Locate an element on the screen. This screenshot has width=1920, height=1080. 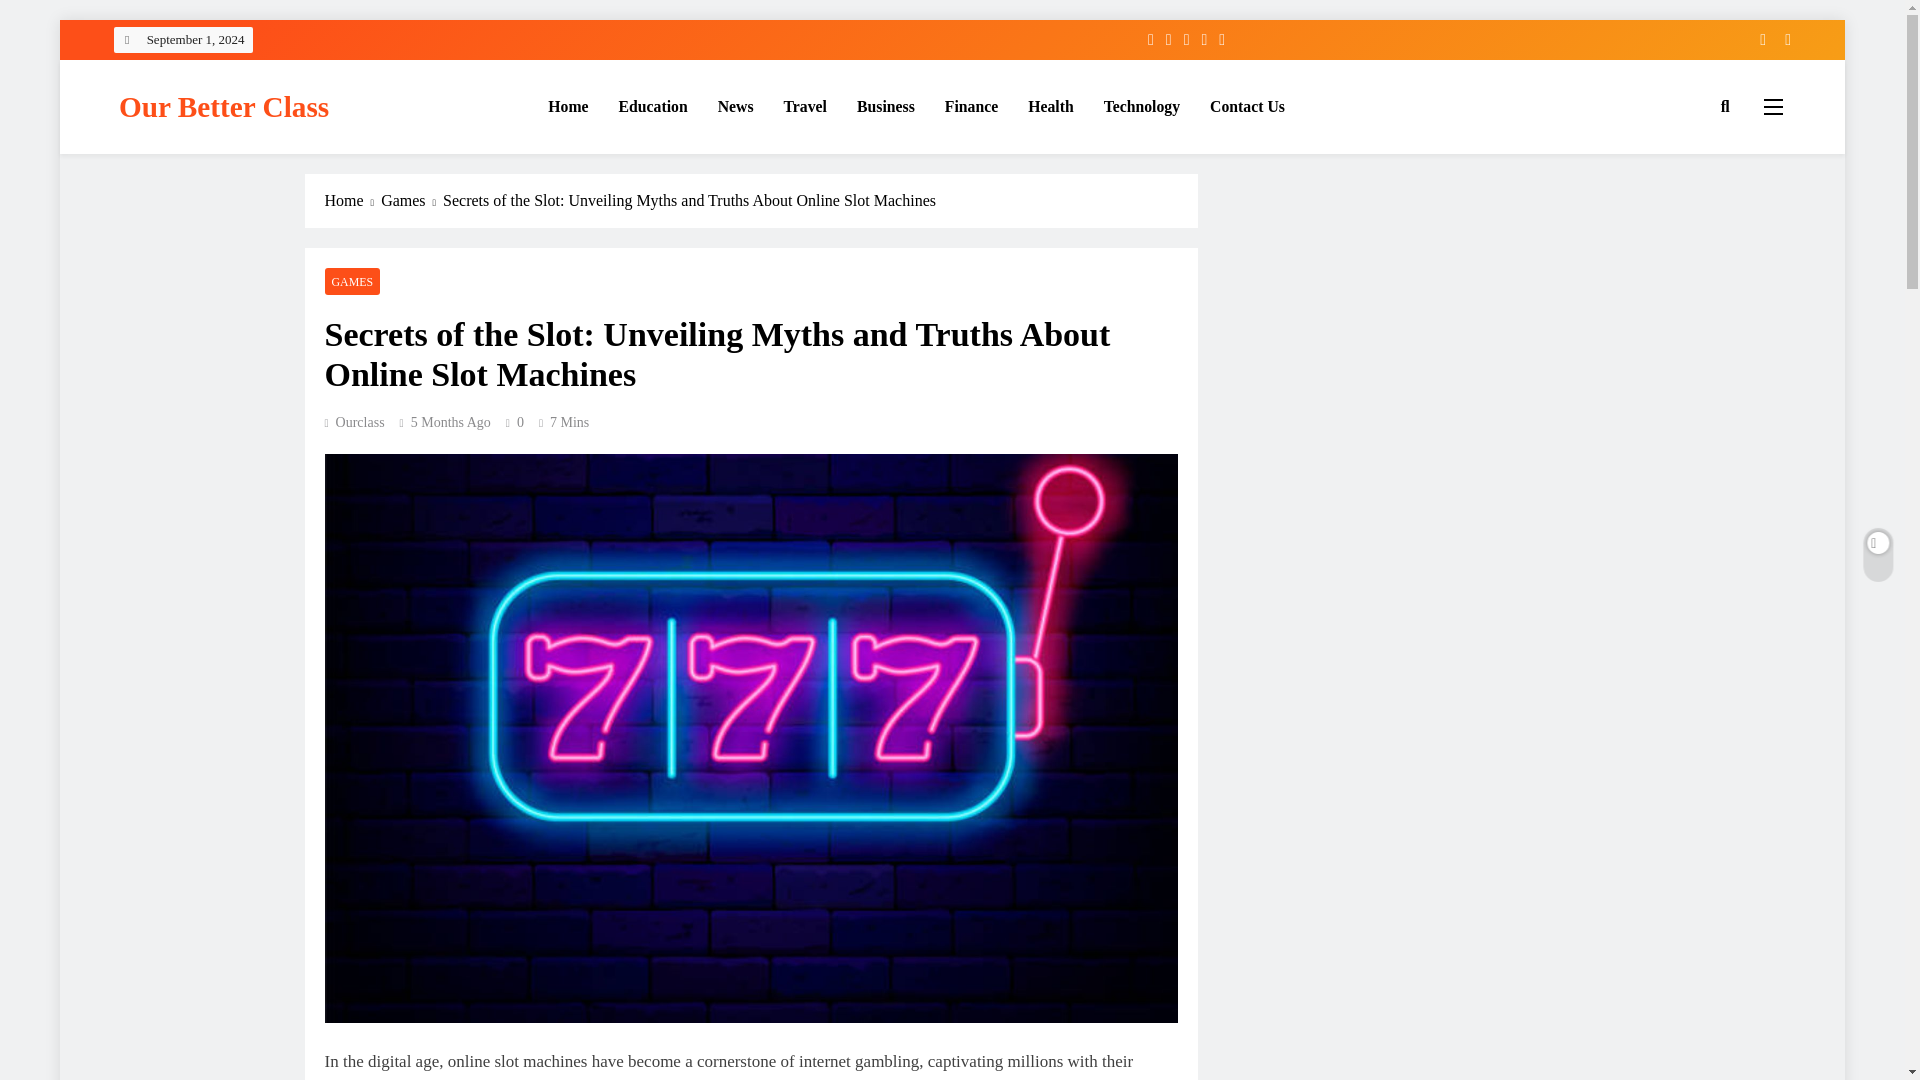
Games is located at coordinates (412, 200).